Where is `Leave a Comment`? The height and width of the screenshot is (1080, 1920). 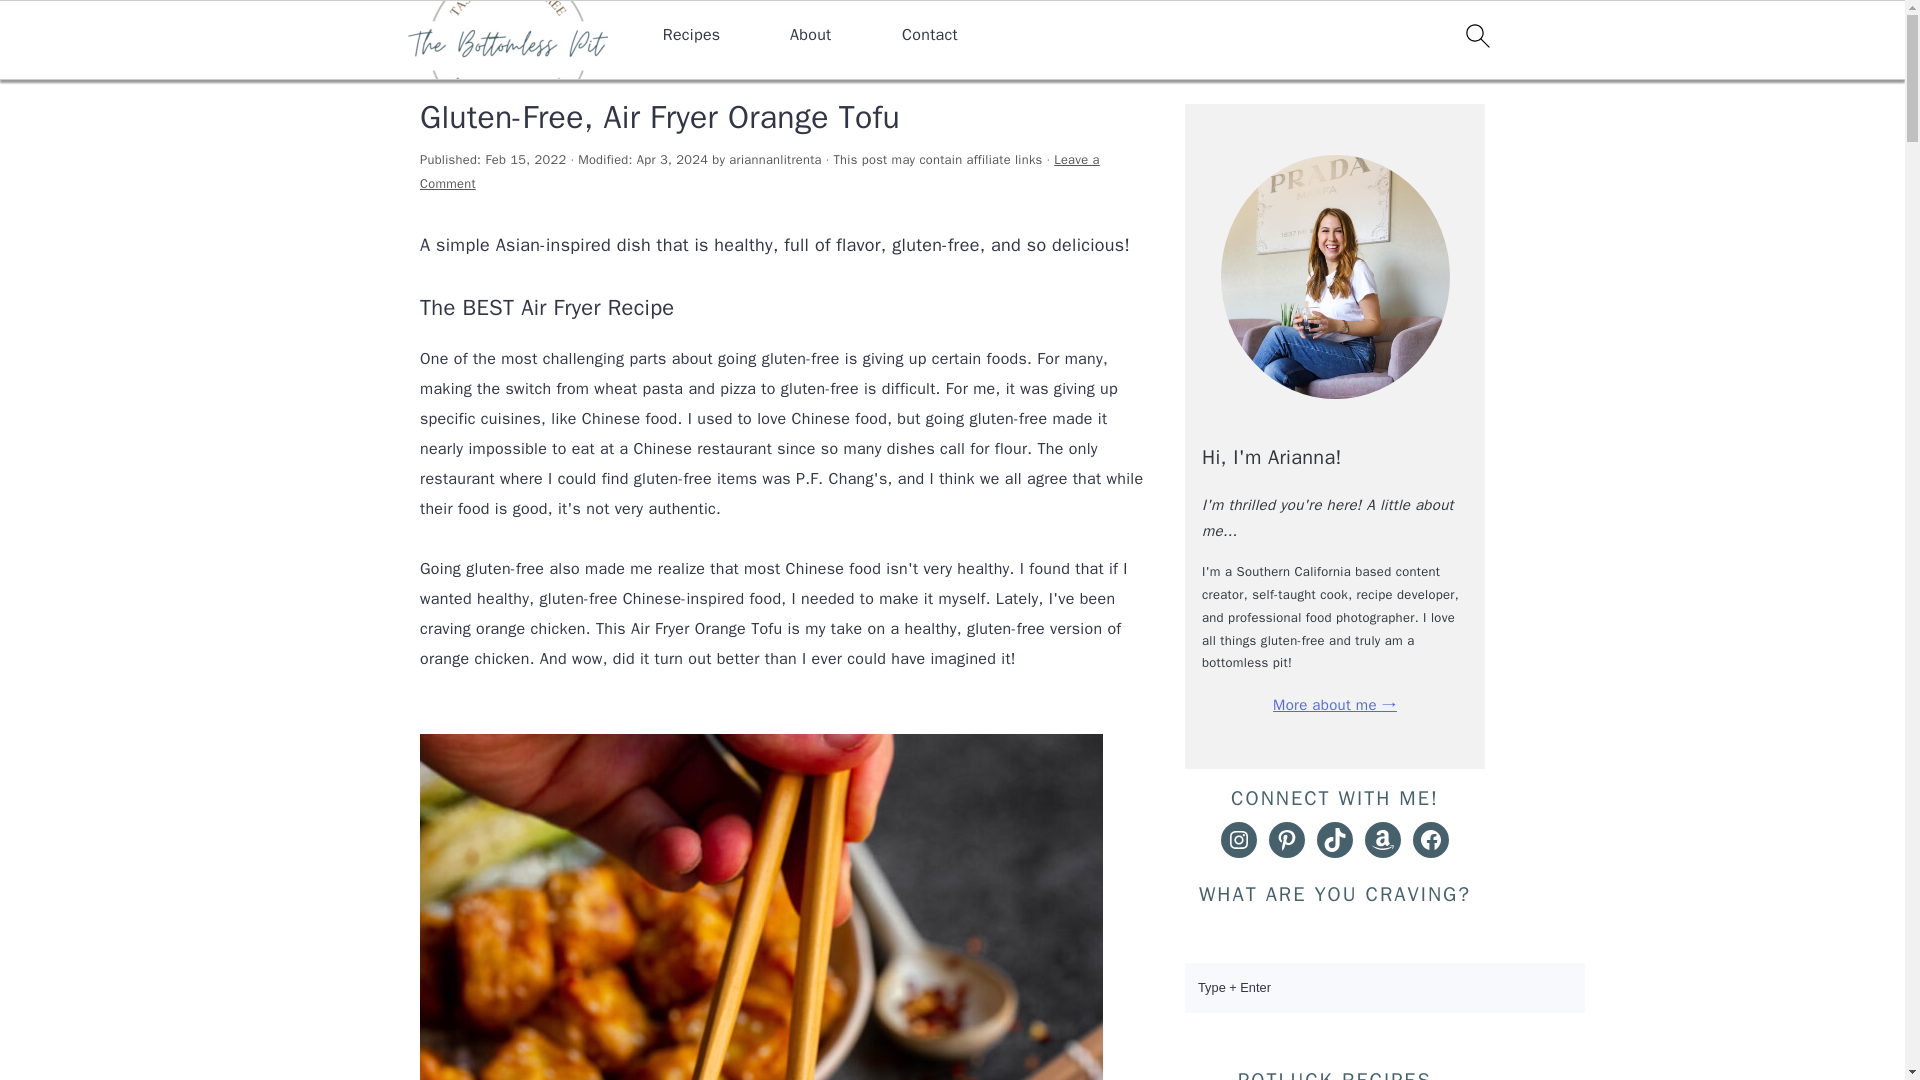 Leave a Comment is located at coordinates (760, 172).